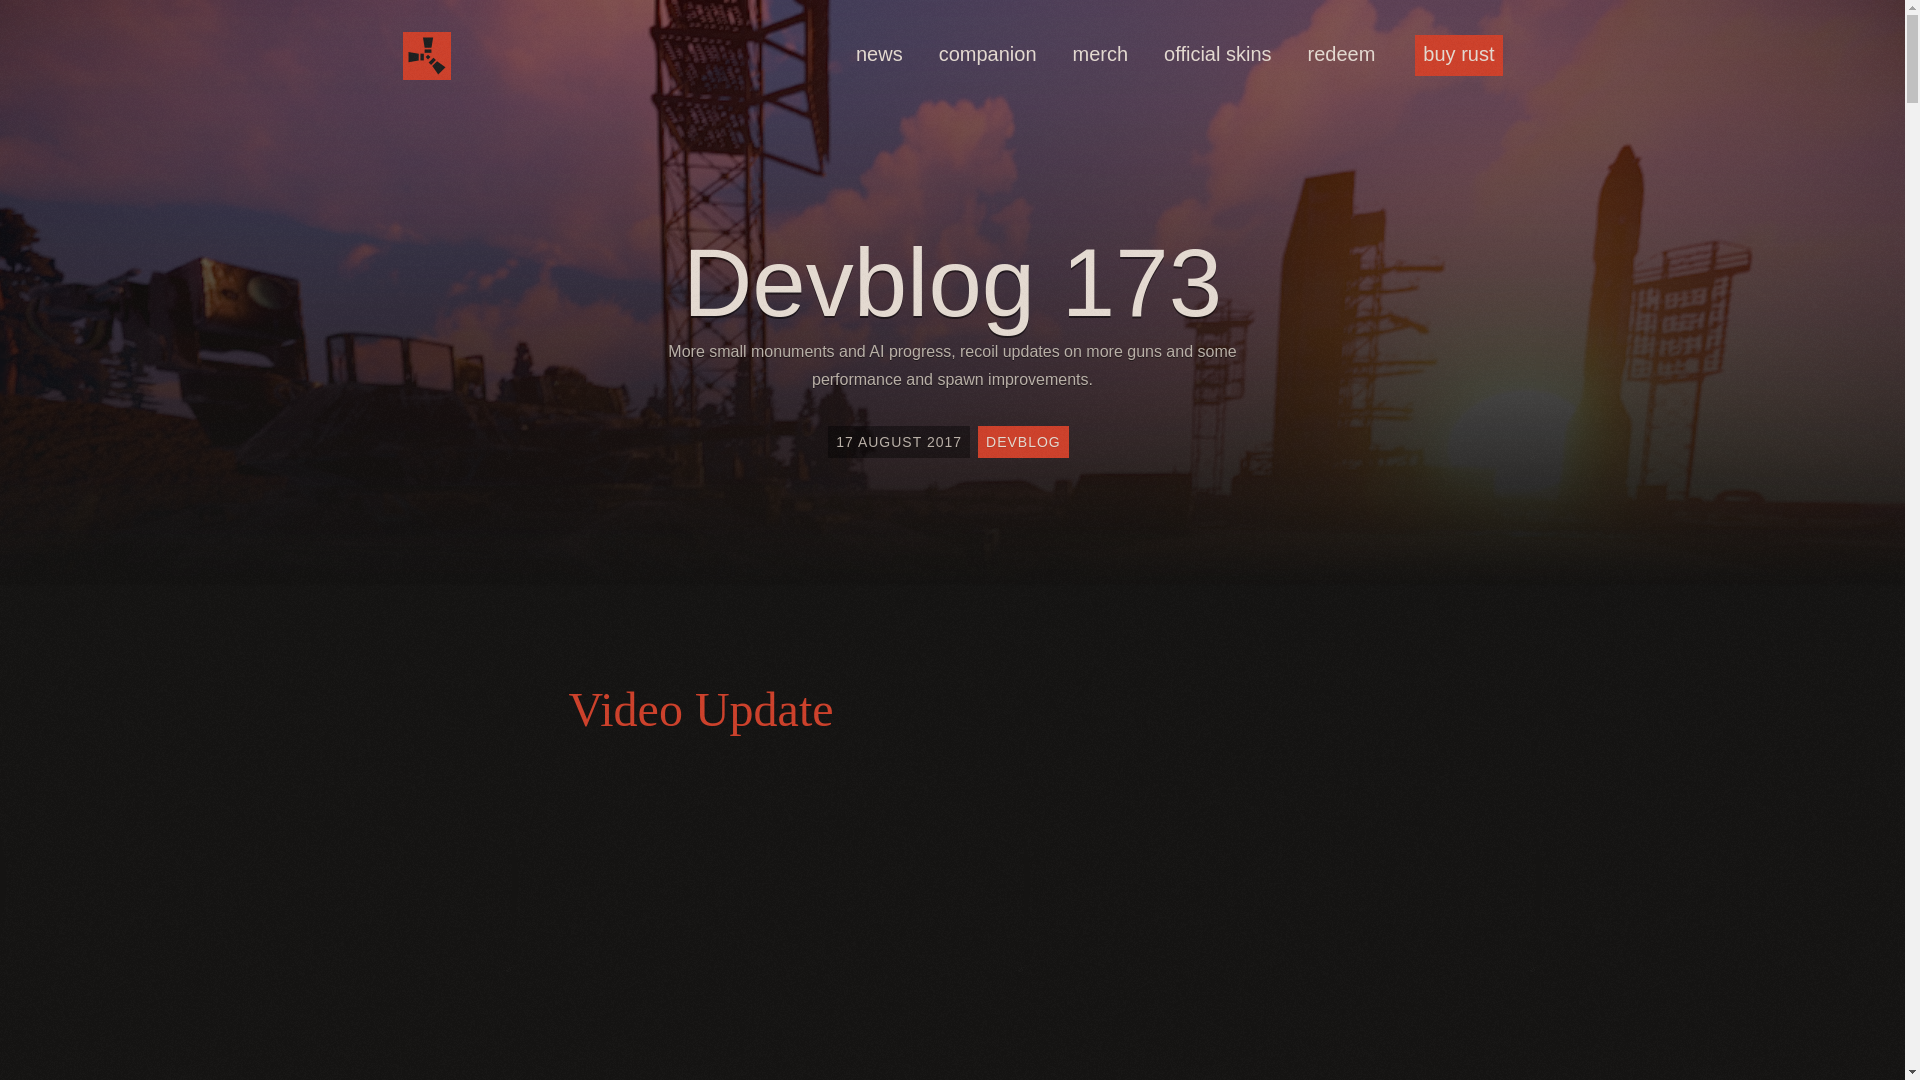 The width and height of the screenshot is (1920, 1080). What do you see at coordinates (988, 54) in the screenshot?
I see `companion` at bounding box center [988, 54].